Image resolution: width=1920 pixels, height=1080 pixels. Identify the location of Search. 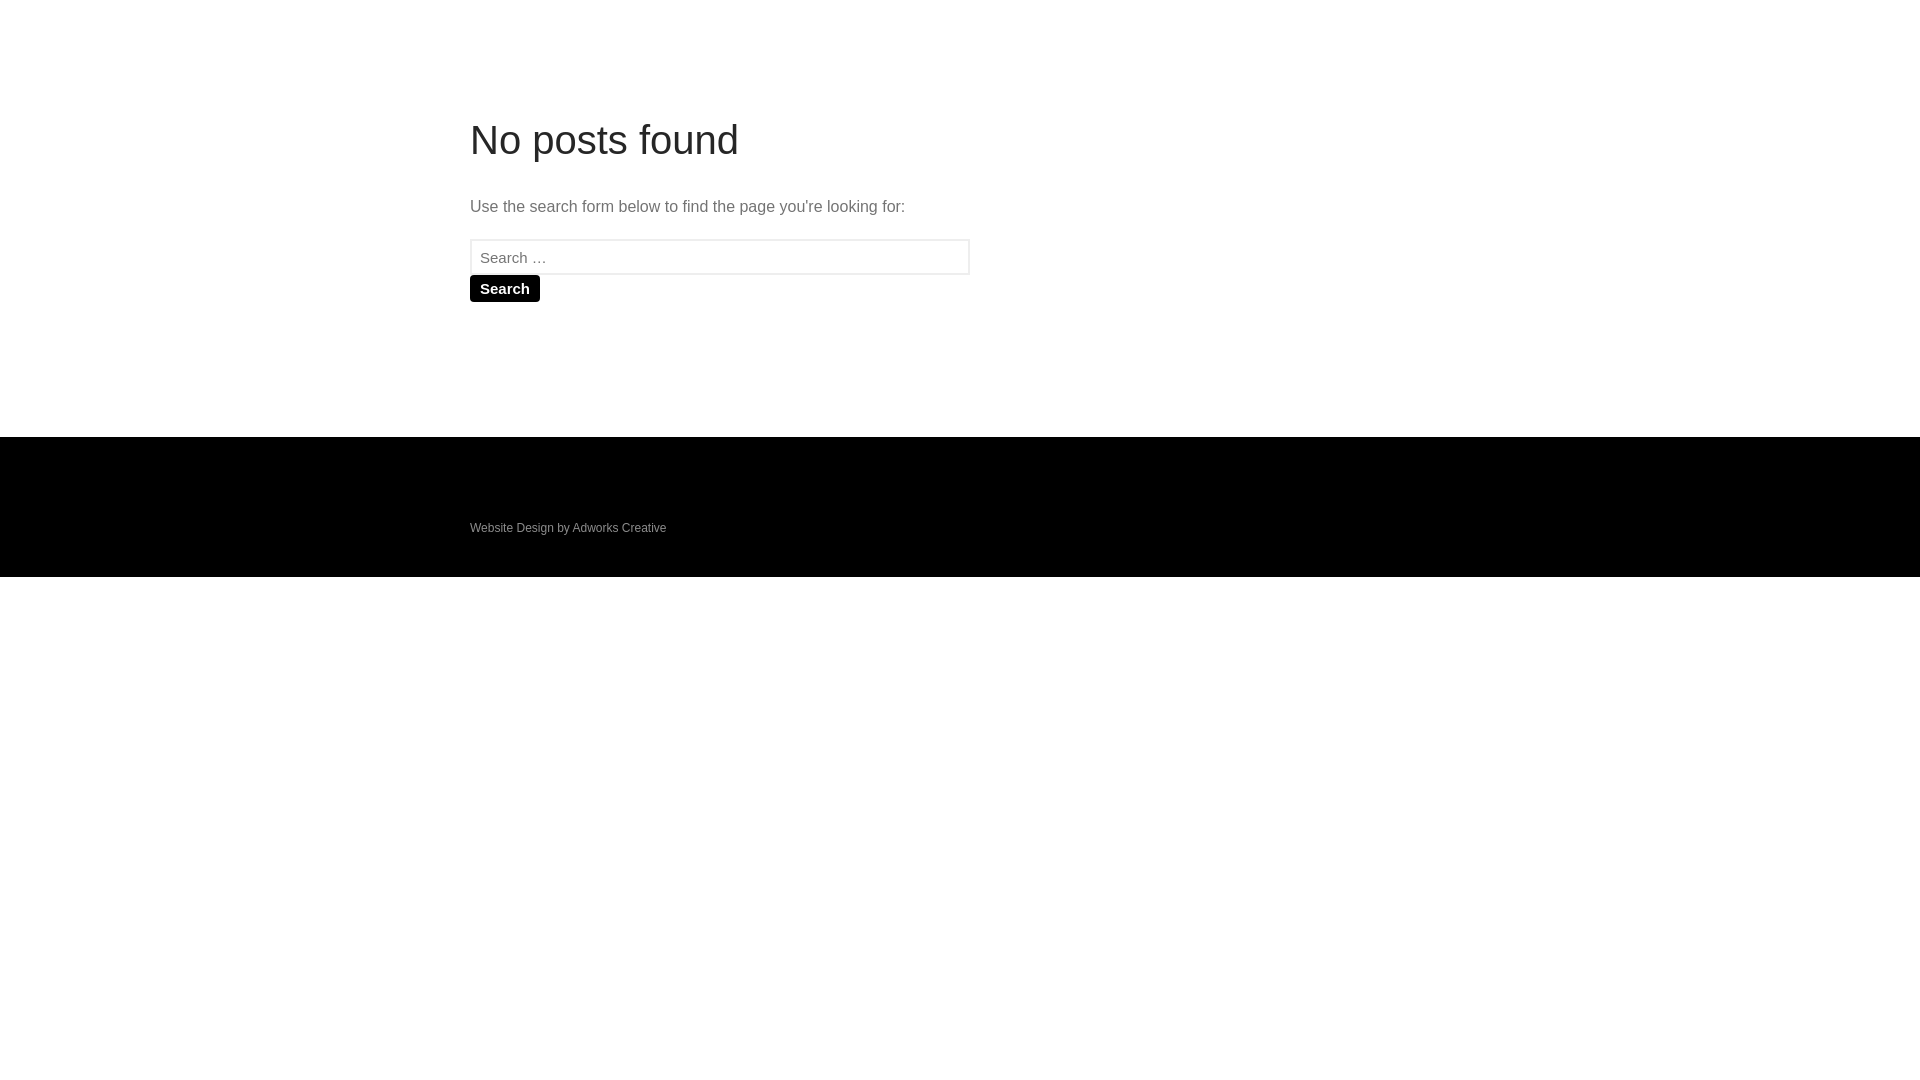
(505, 288).